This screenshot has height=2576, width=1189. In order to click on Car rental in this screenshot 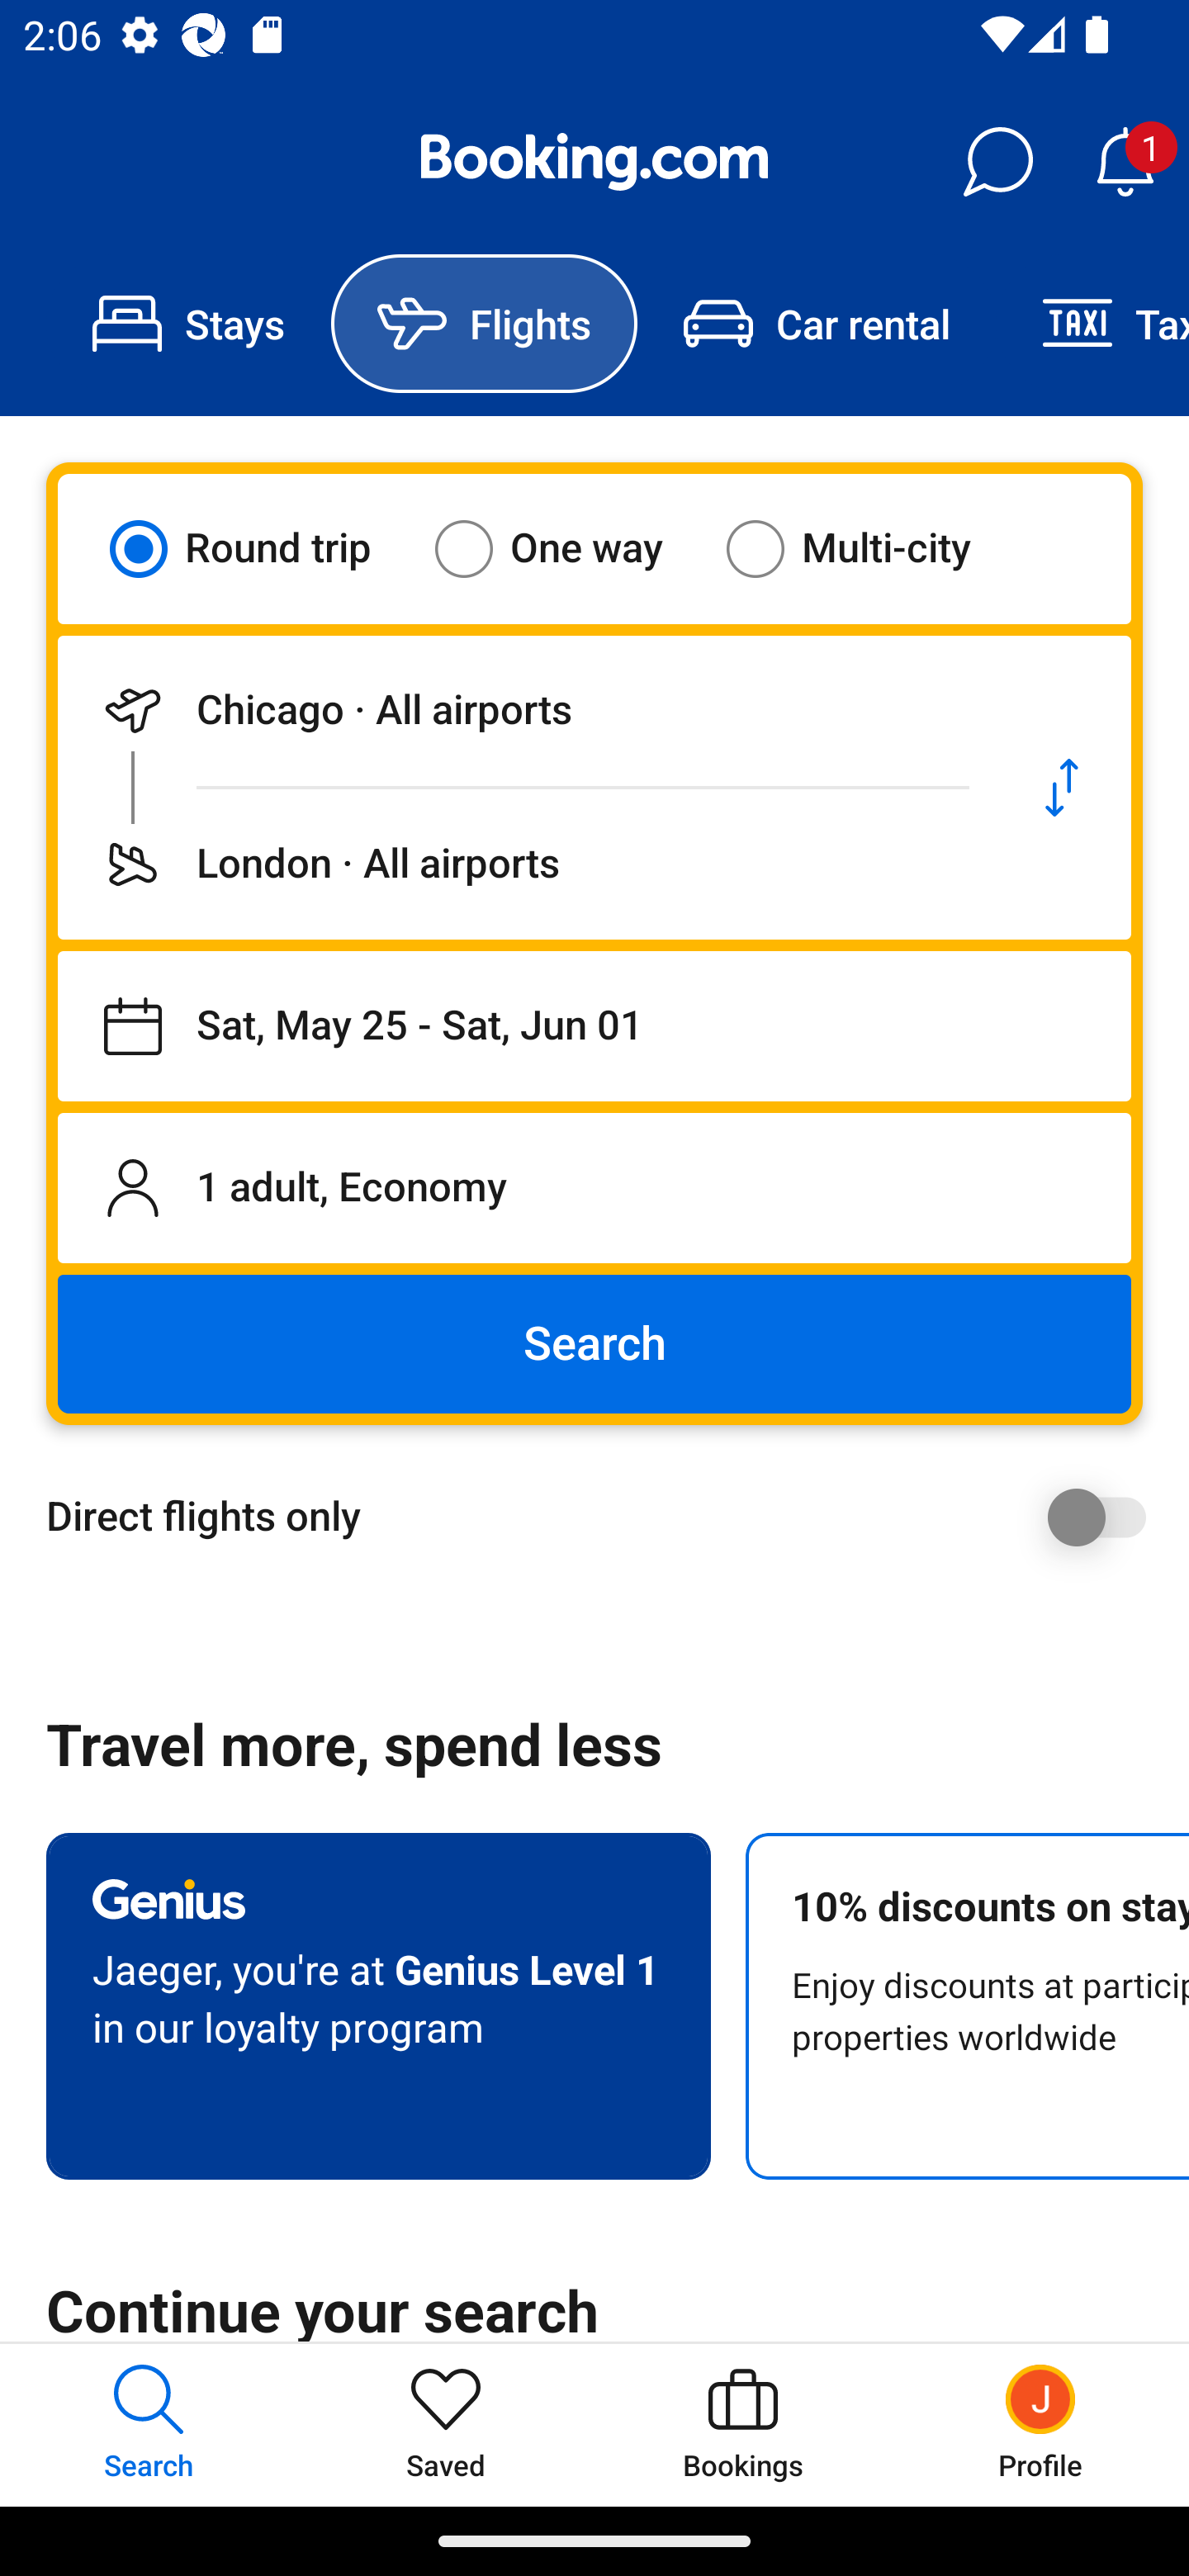, I will do `click(816, 324)`.